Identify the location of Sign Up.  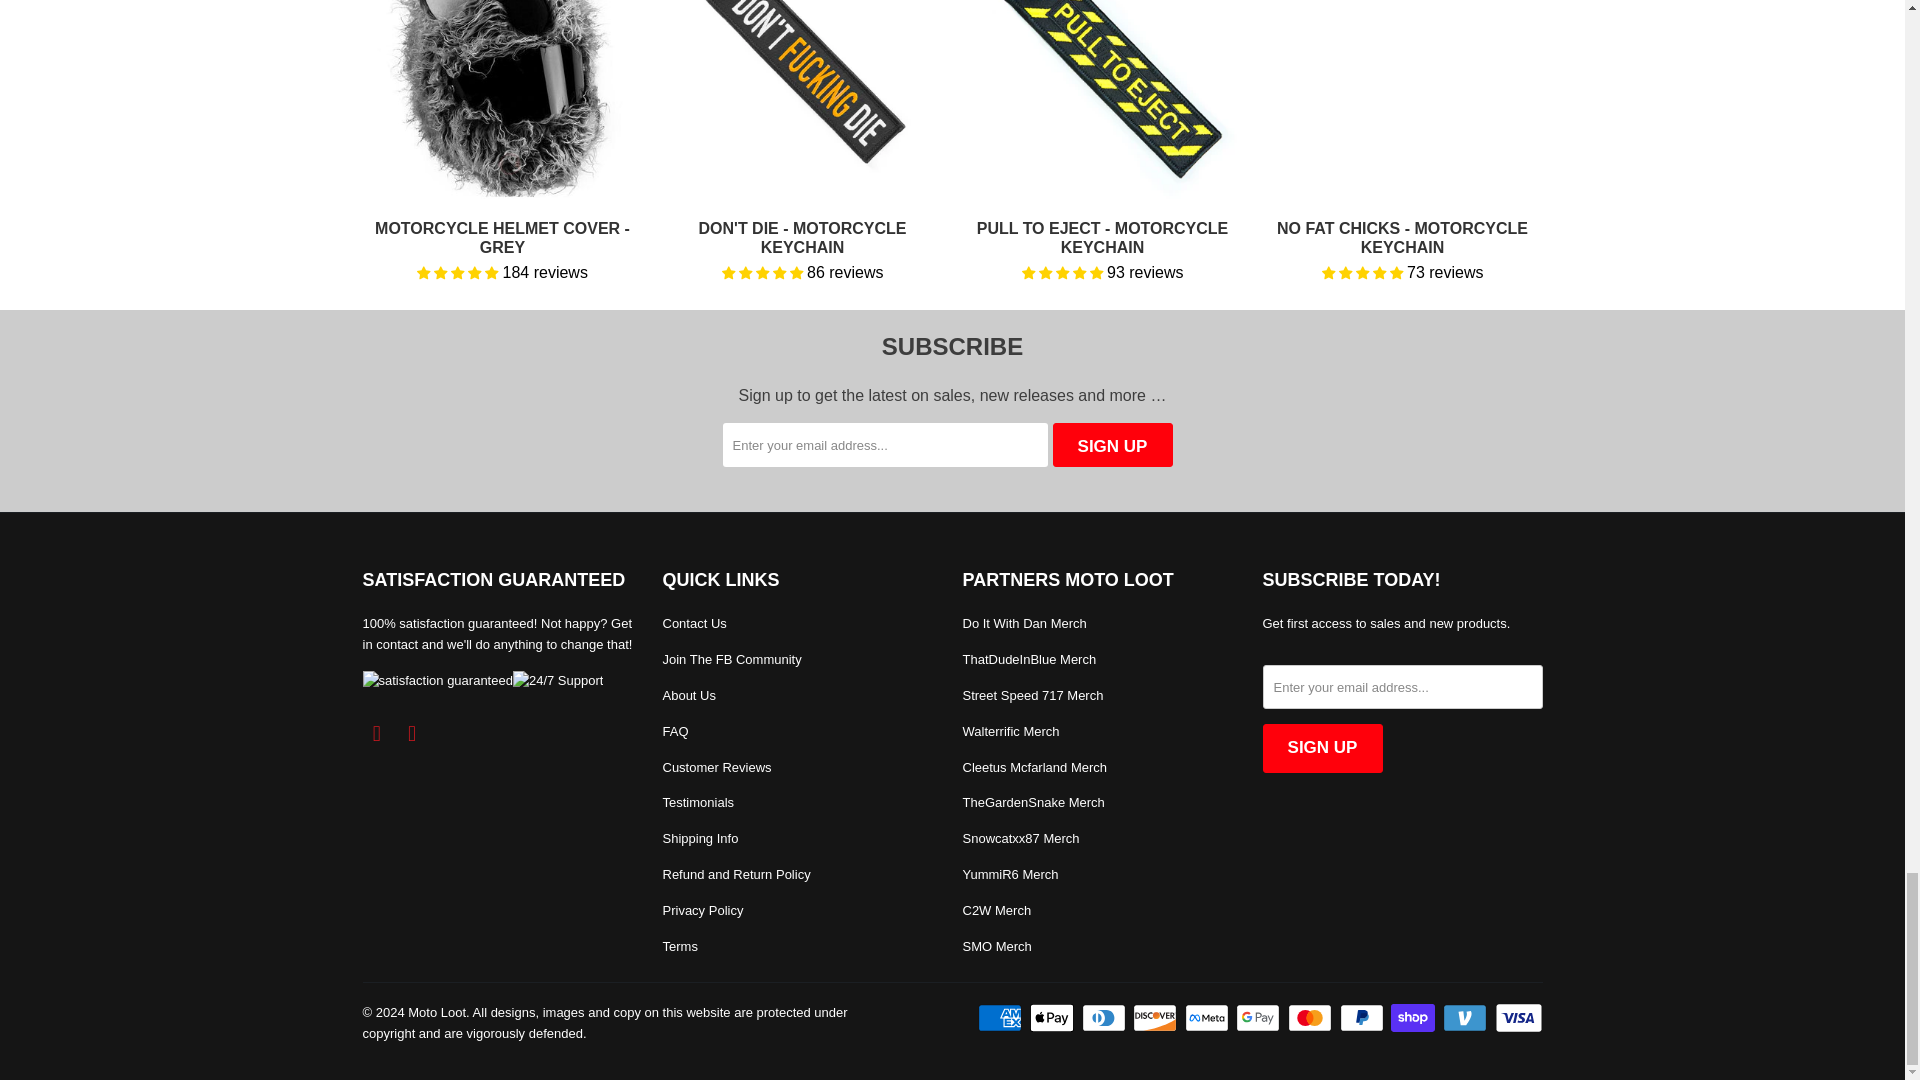
(1112, 444).